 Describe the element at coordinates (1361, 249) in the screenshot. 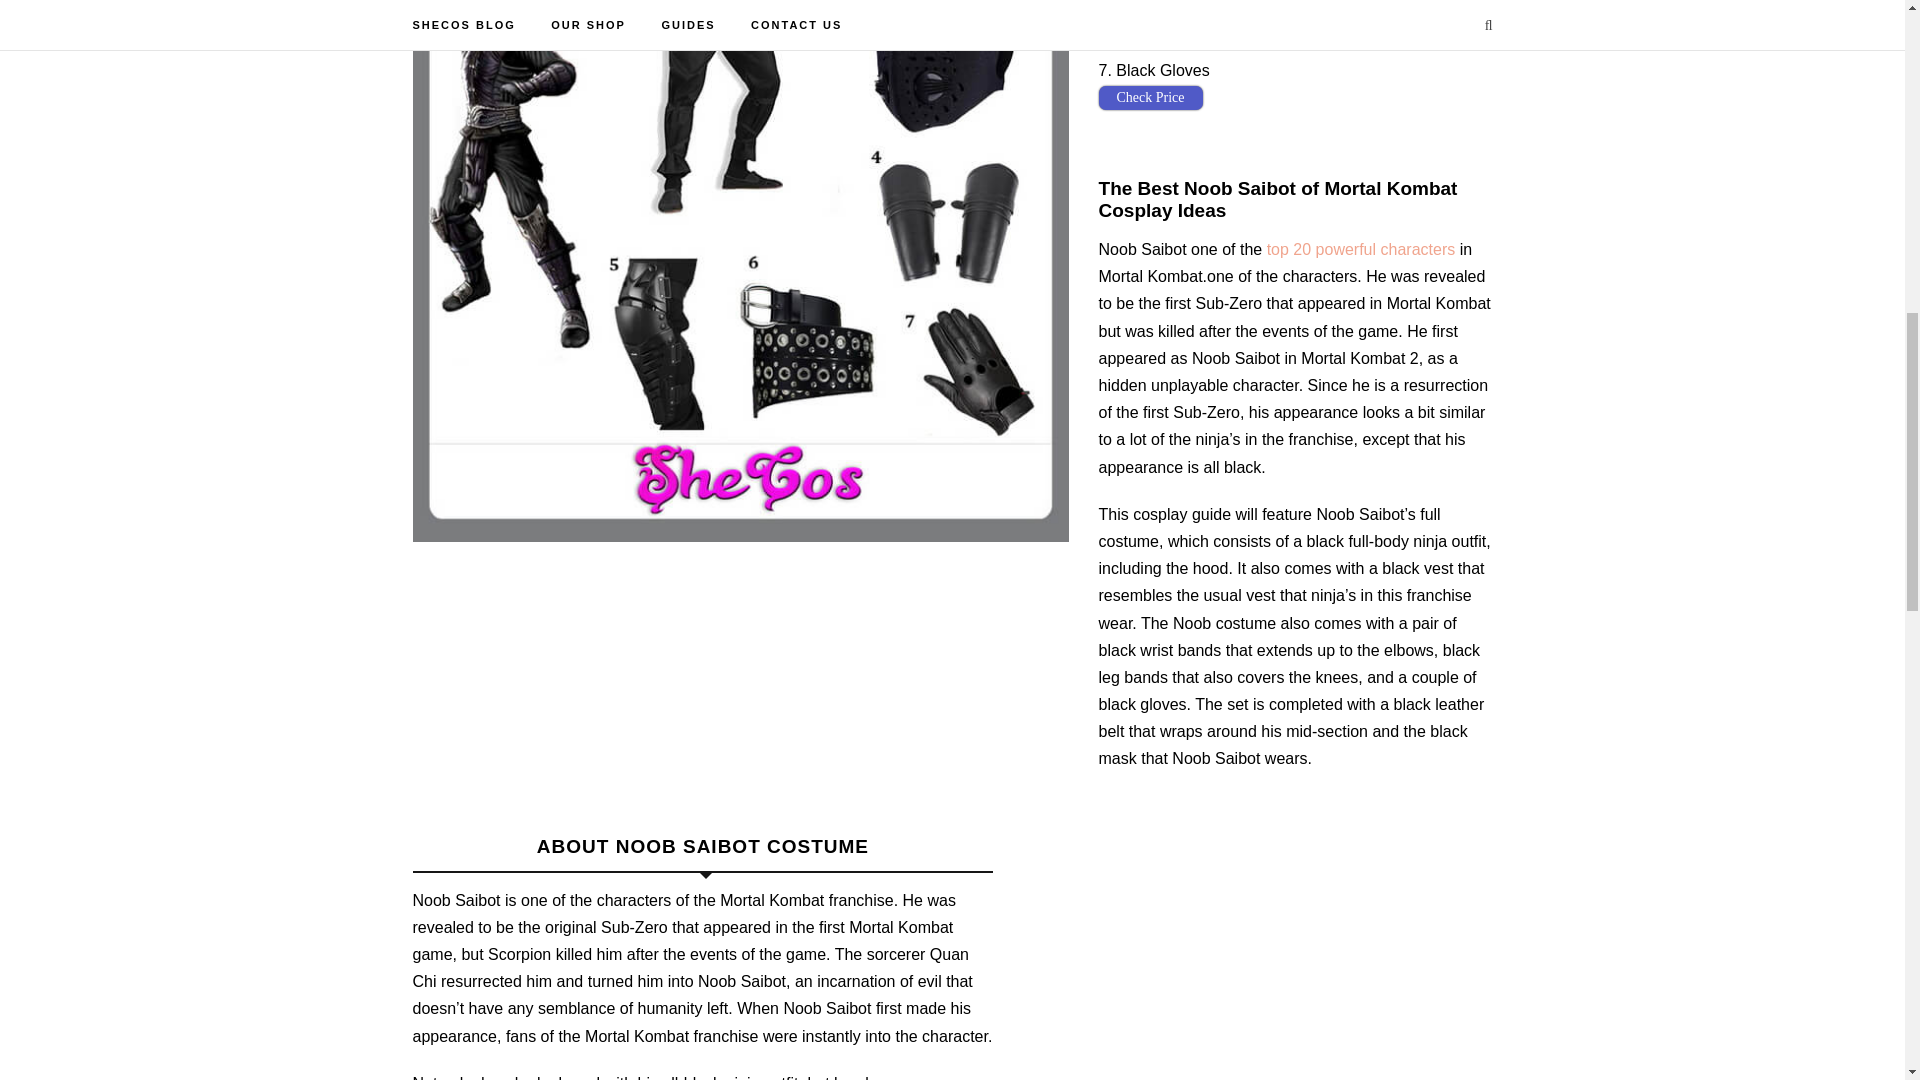

I see `top 20 powerful characters` at that location.